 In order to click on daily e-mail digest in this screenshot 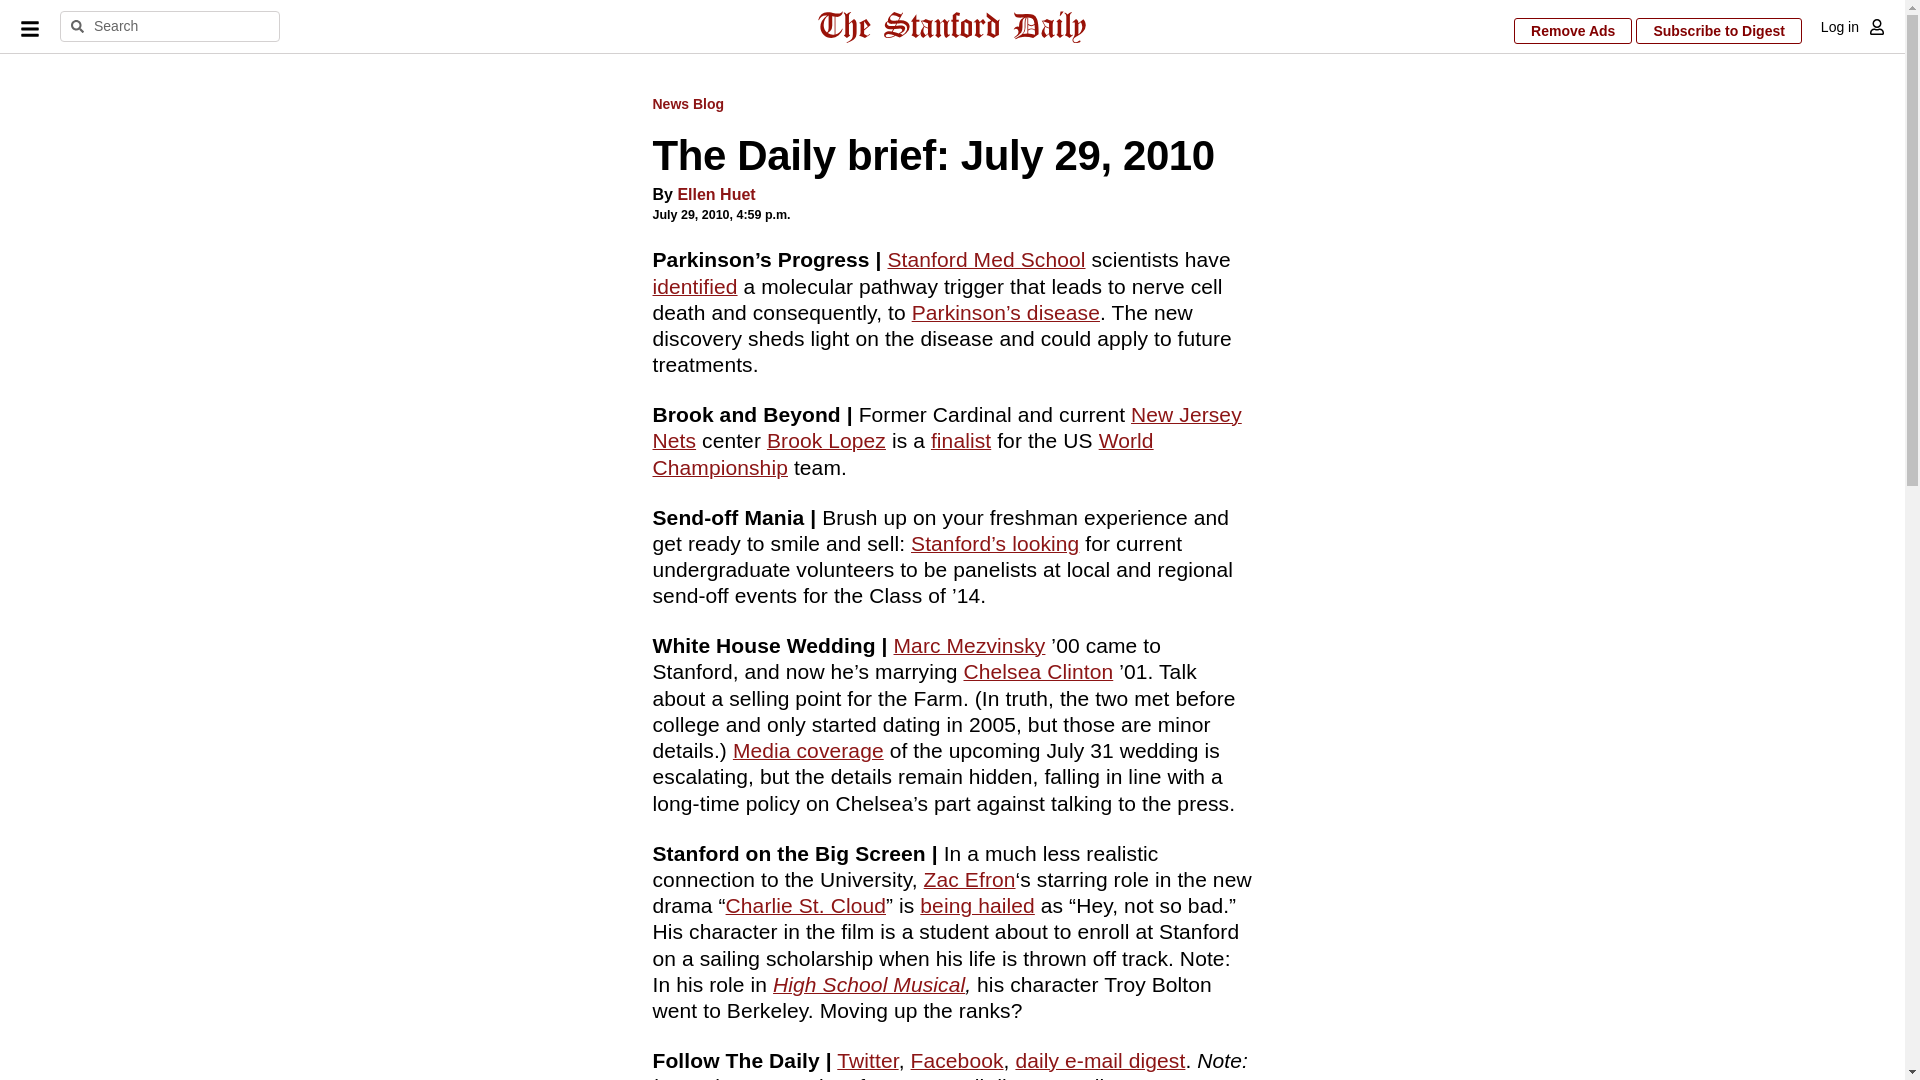, I will do `click(1100, 1060)`.